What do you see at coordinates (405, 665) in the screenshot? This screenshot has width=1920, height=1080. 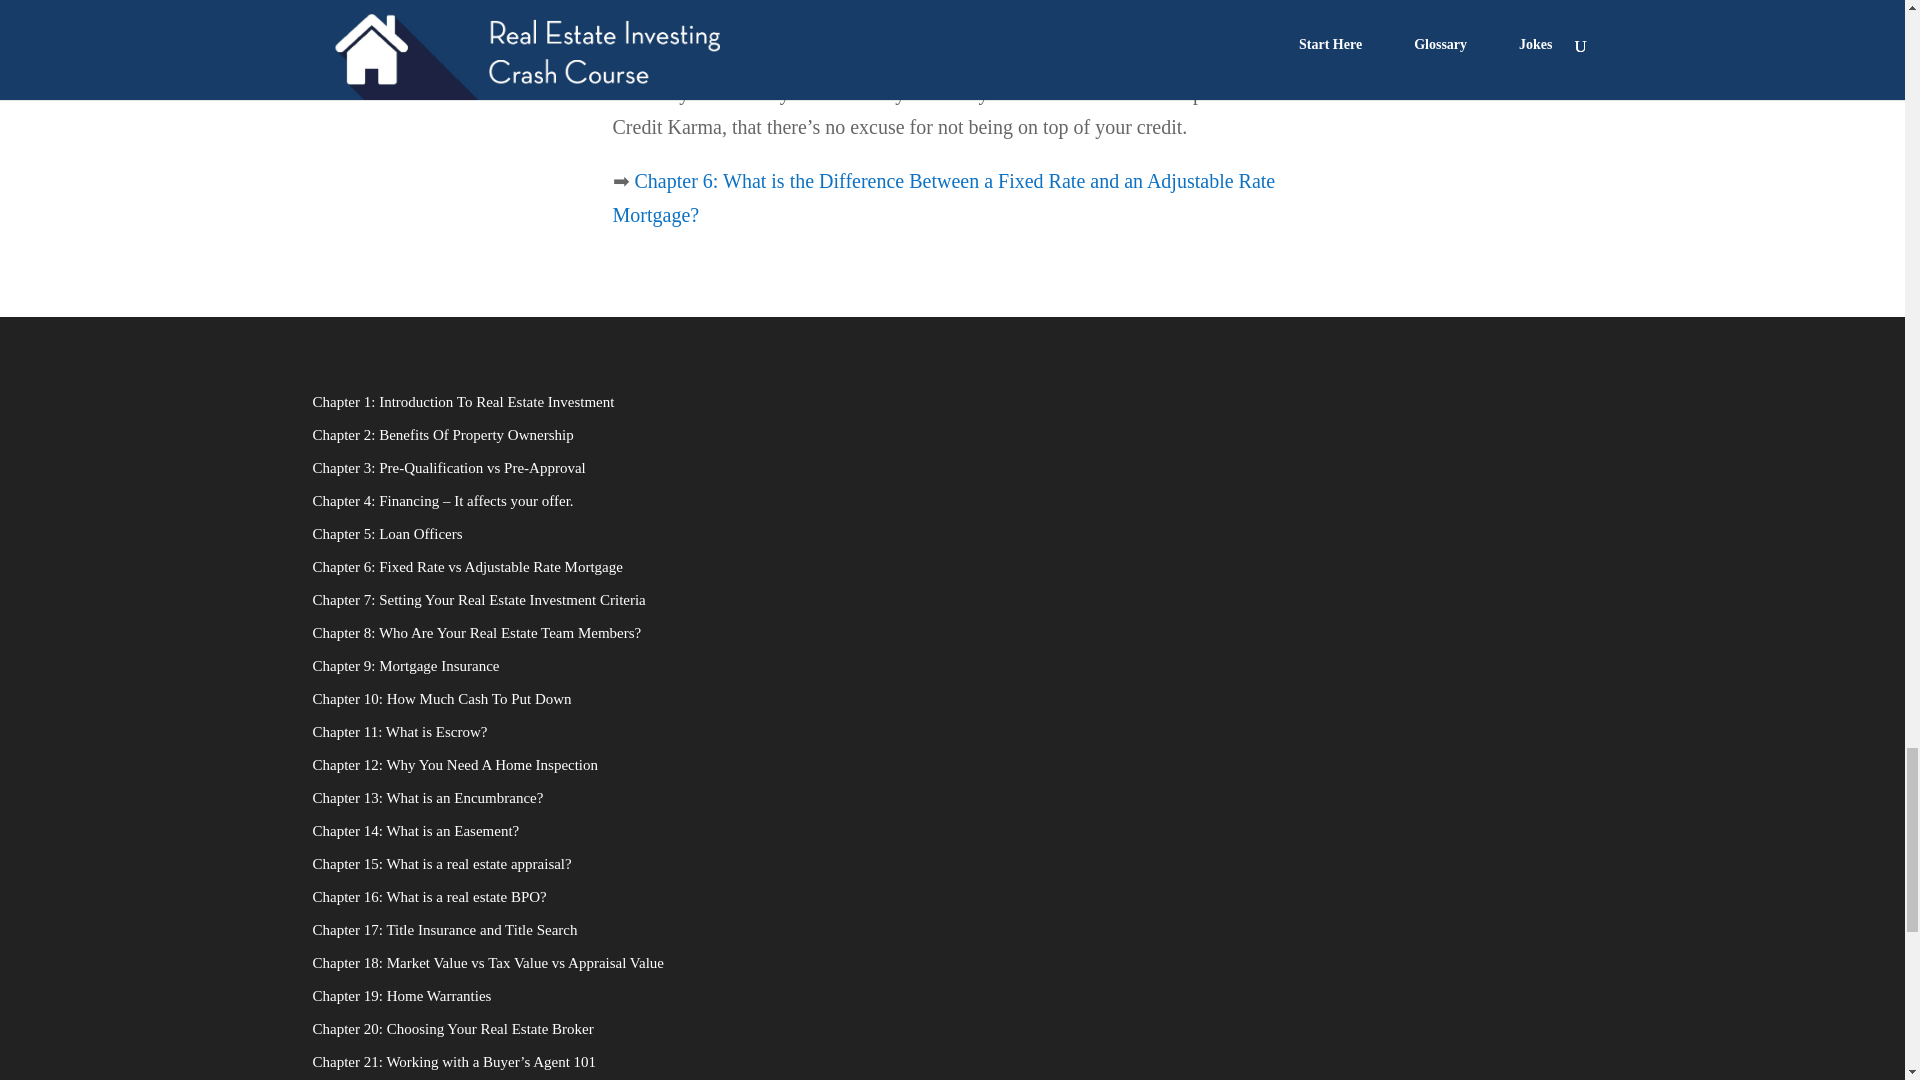 I see `Chapter 9: Mortgage Insurance` at bounding box center [405, 665].